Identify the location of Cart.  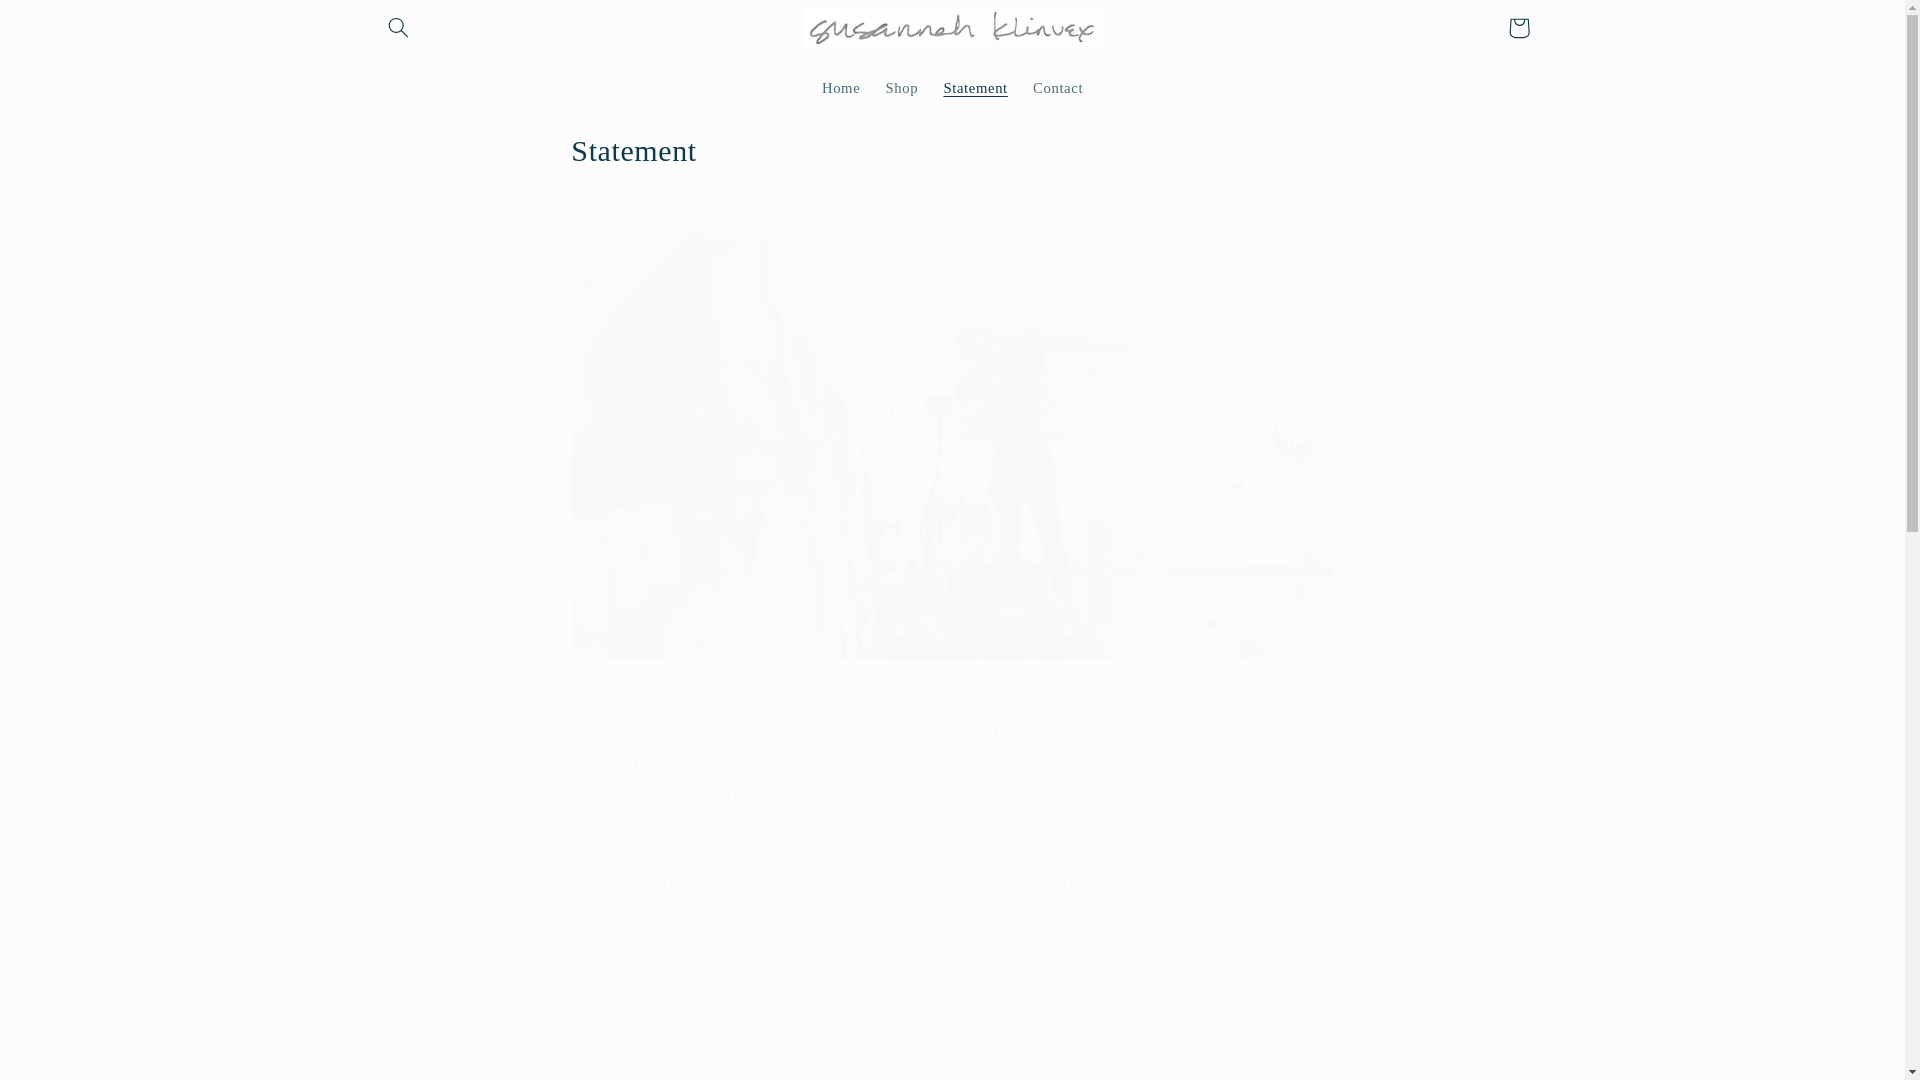
(1518, 28).